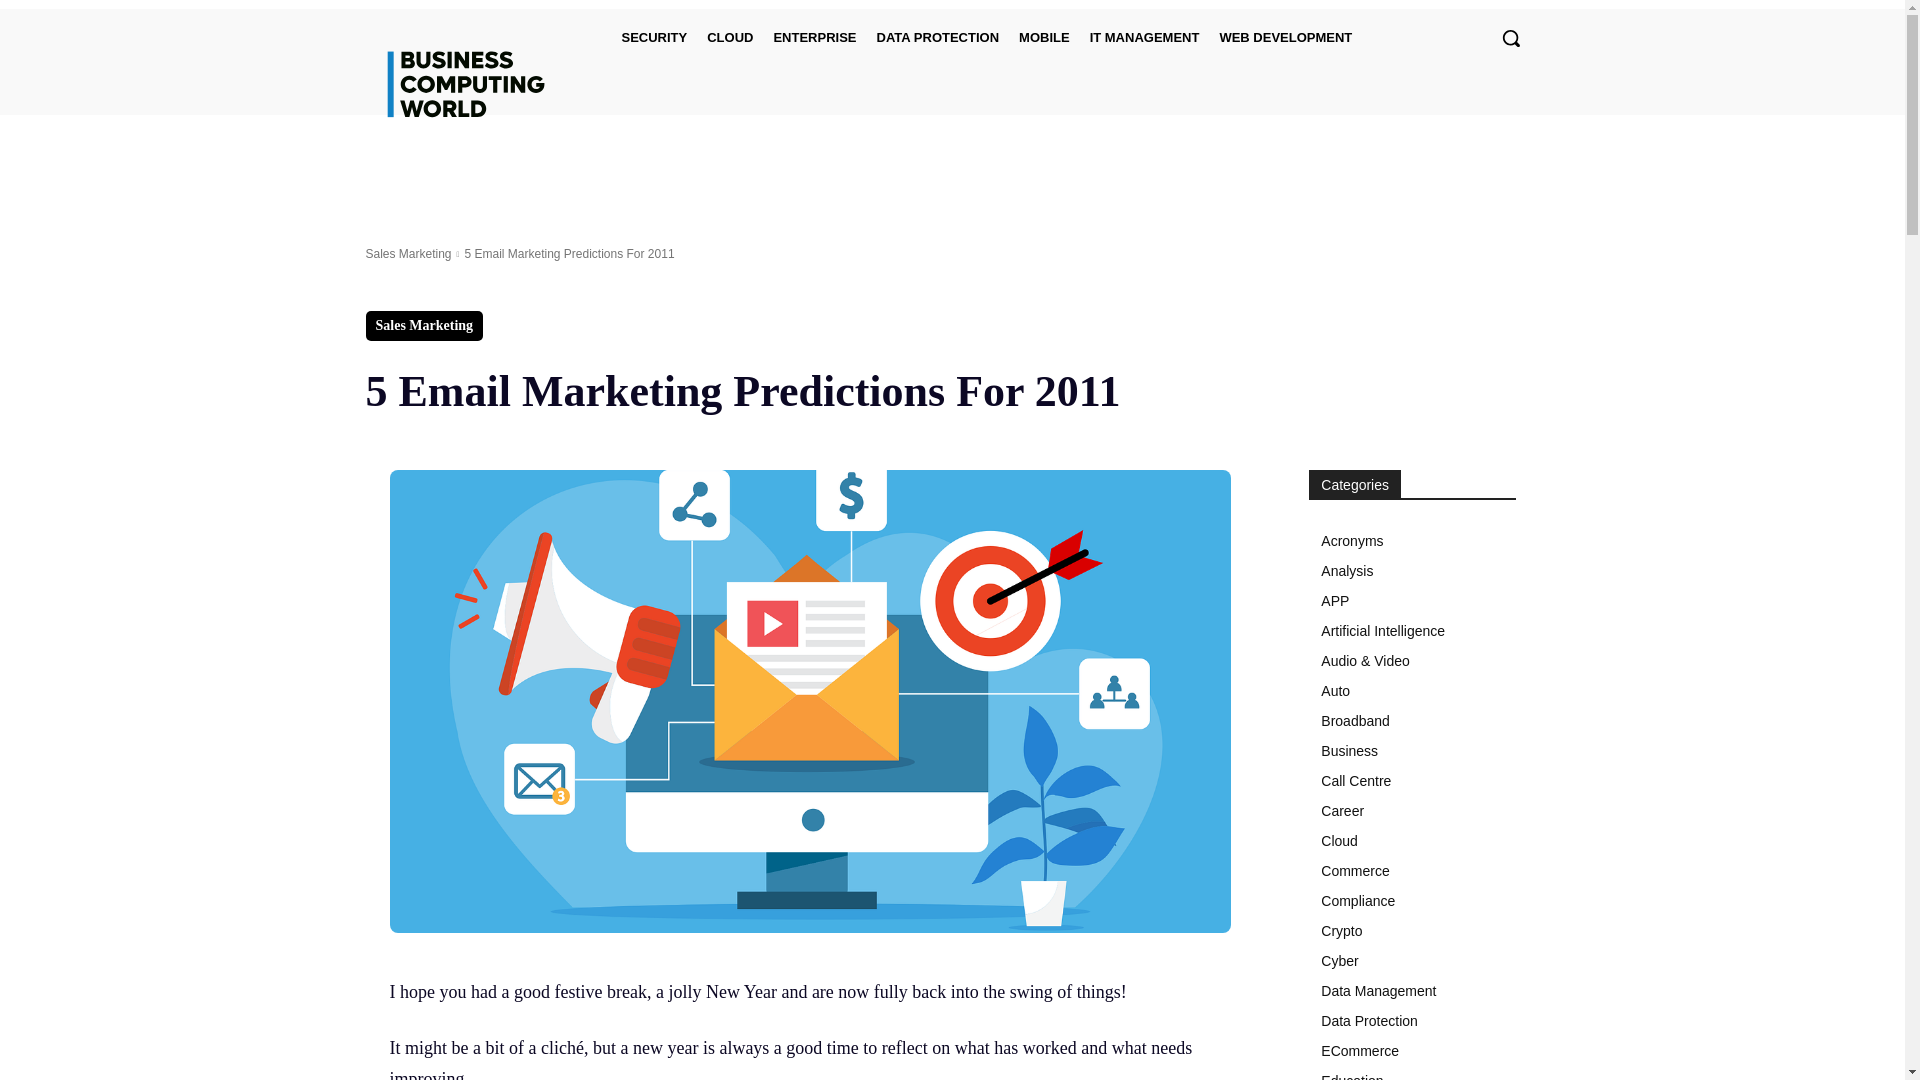 This screenshot has height=1080, width=1920. I want to click on Business, so click(1412, 750).